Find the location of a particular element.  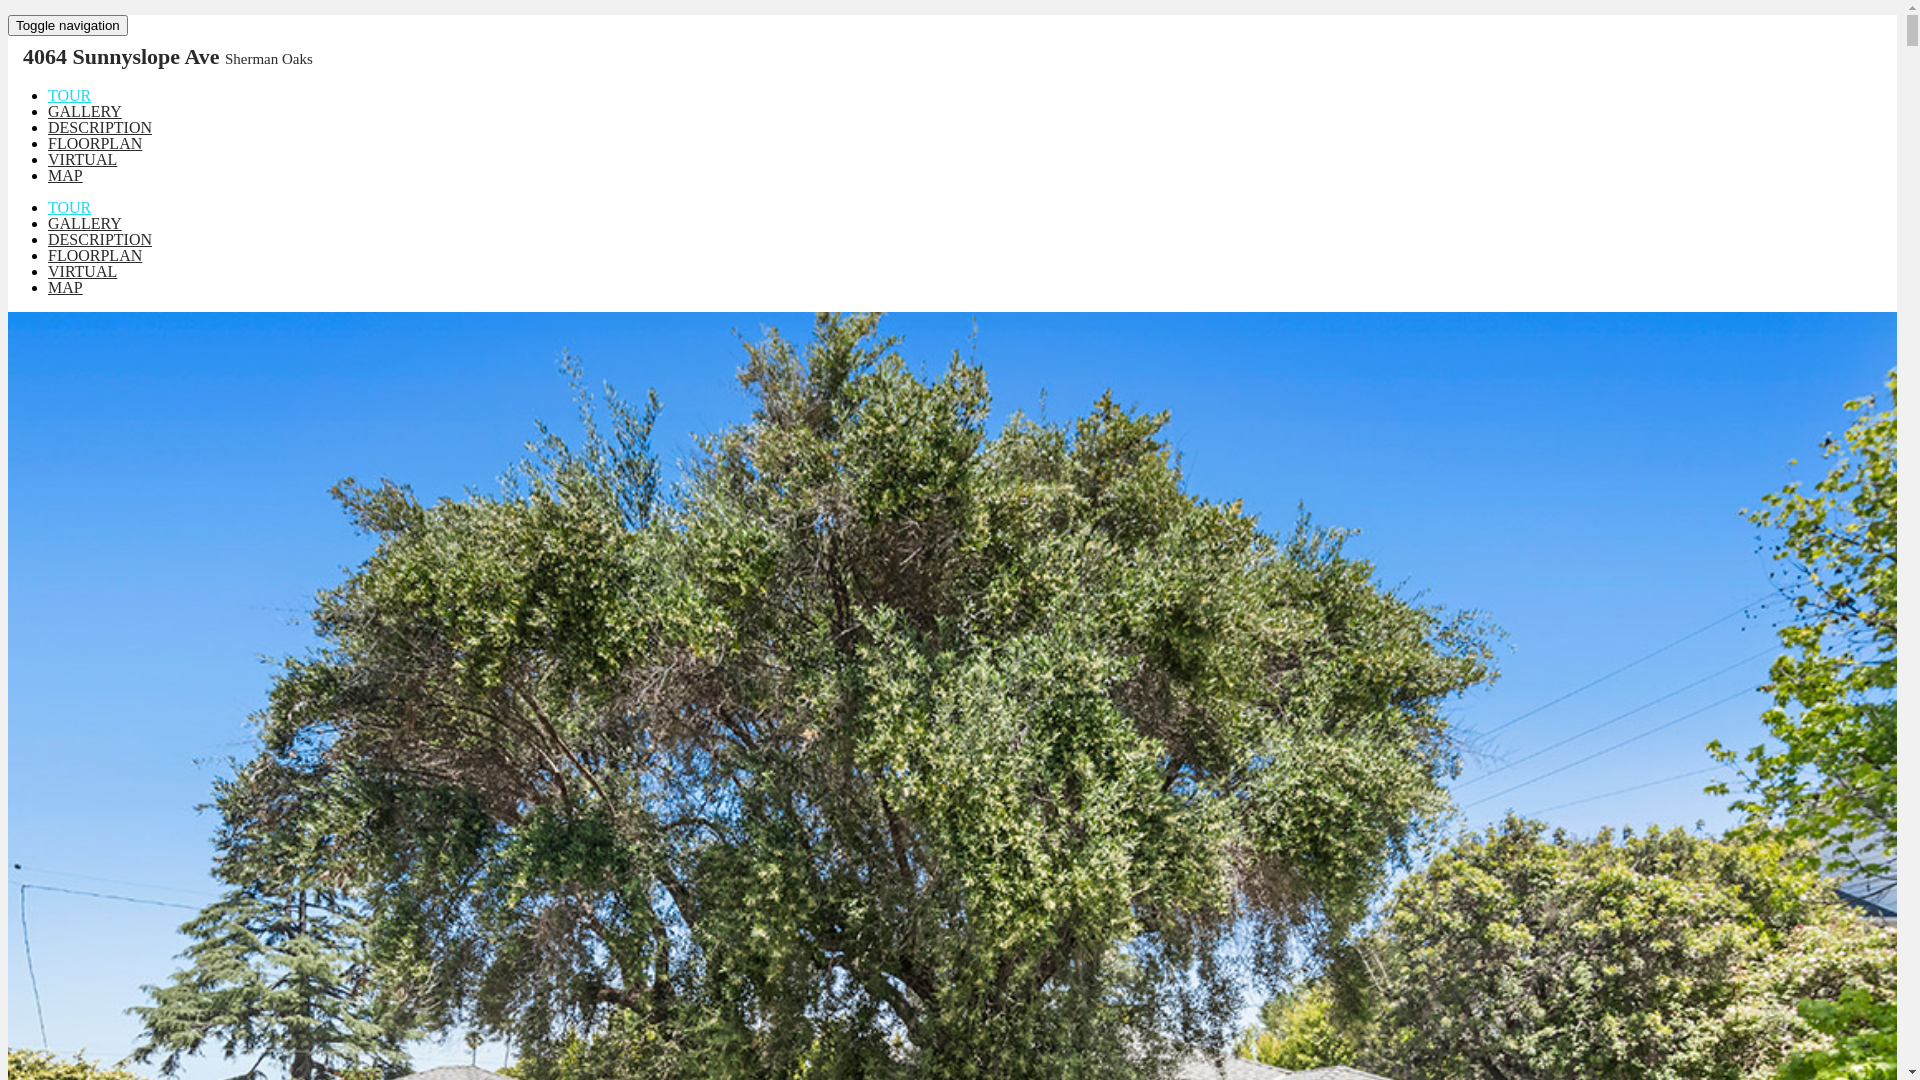

DESCRIPTION is located at coordinates (100, 128).